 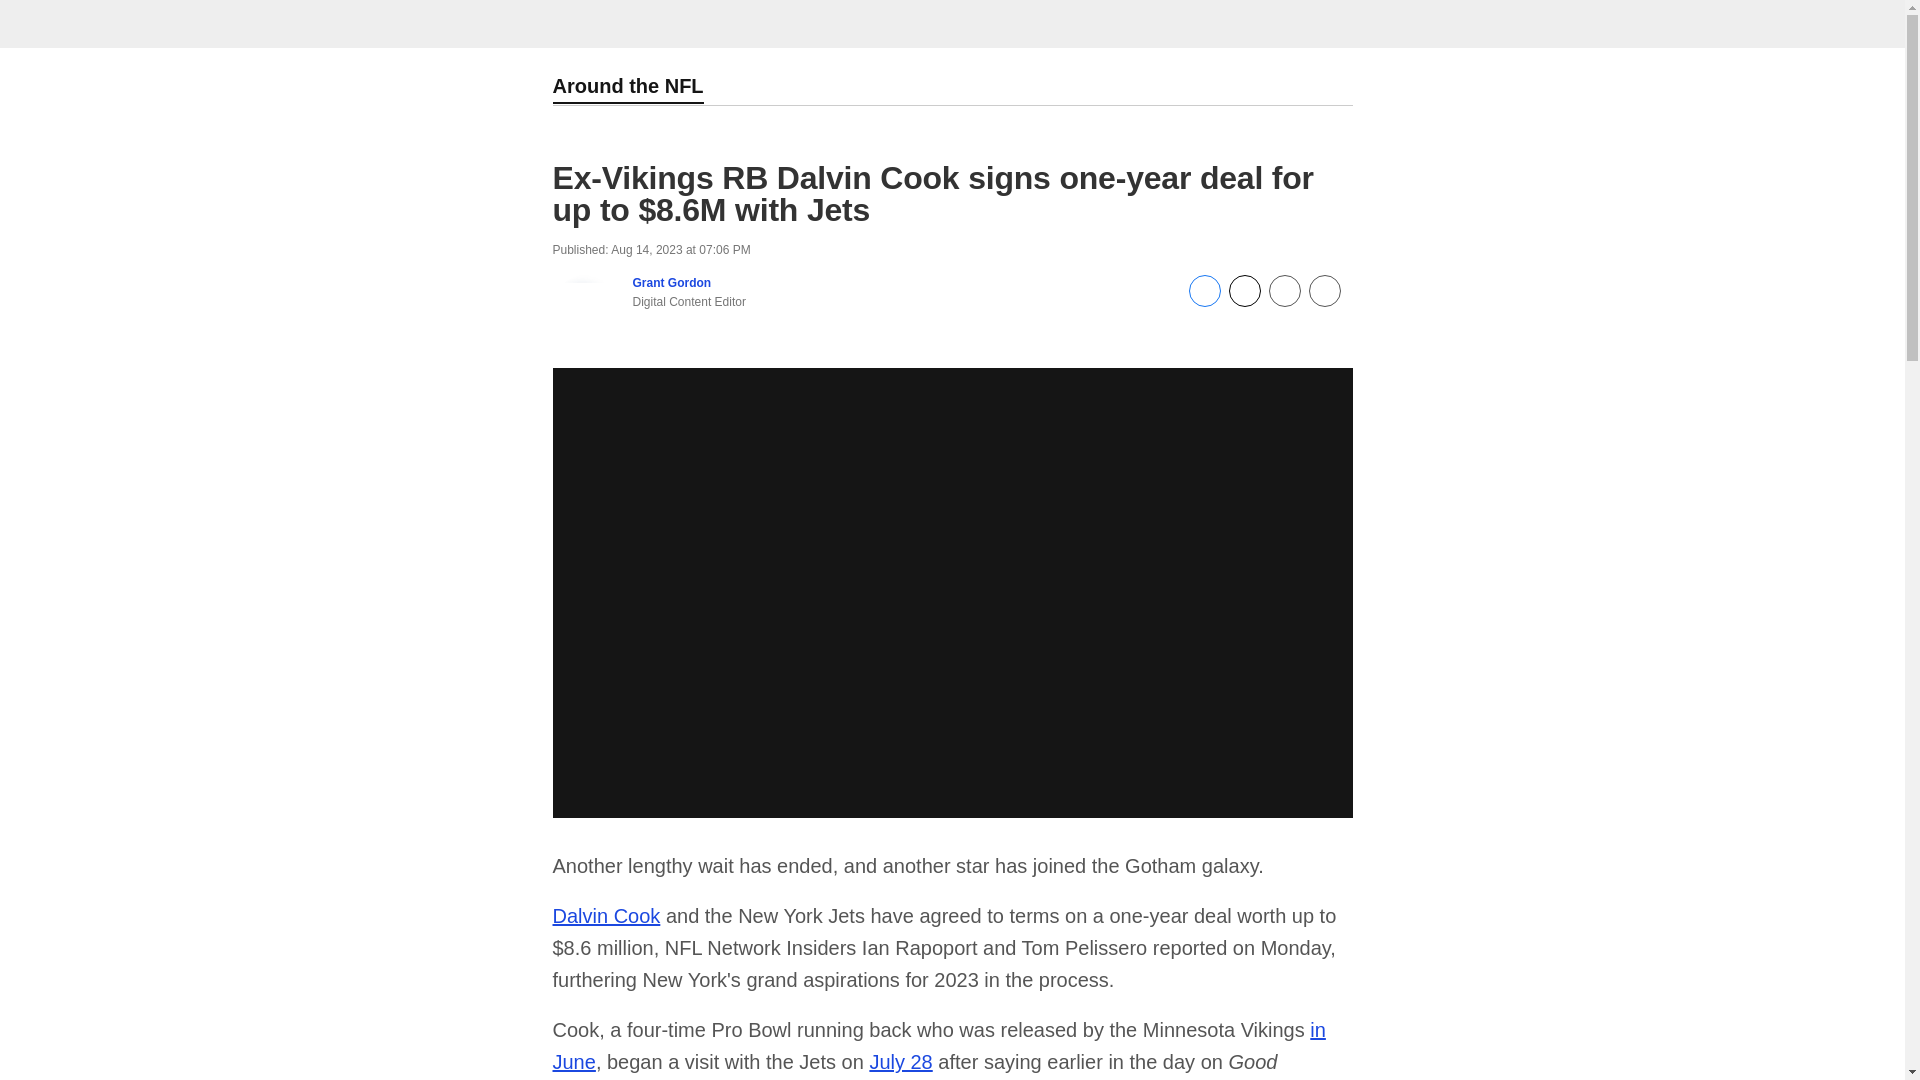 I want to click on Dalvin Cook, so click(x=606, y=916).